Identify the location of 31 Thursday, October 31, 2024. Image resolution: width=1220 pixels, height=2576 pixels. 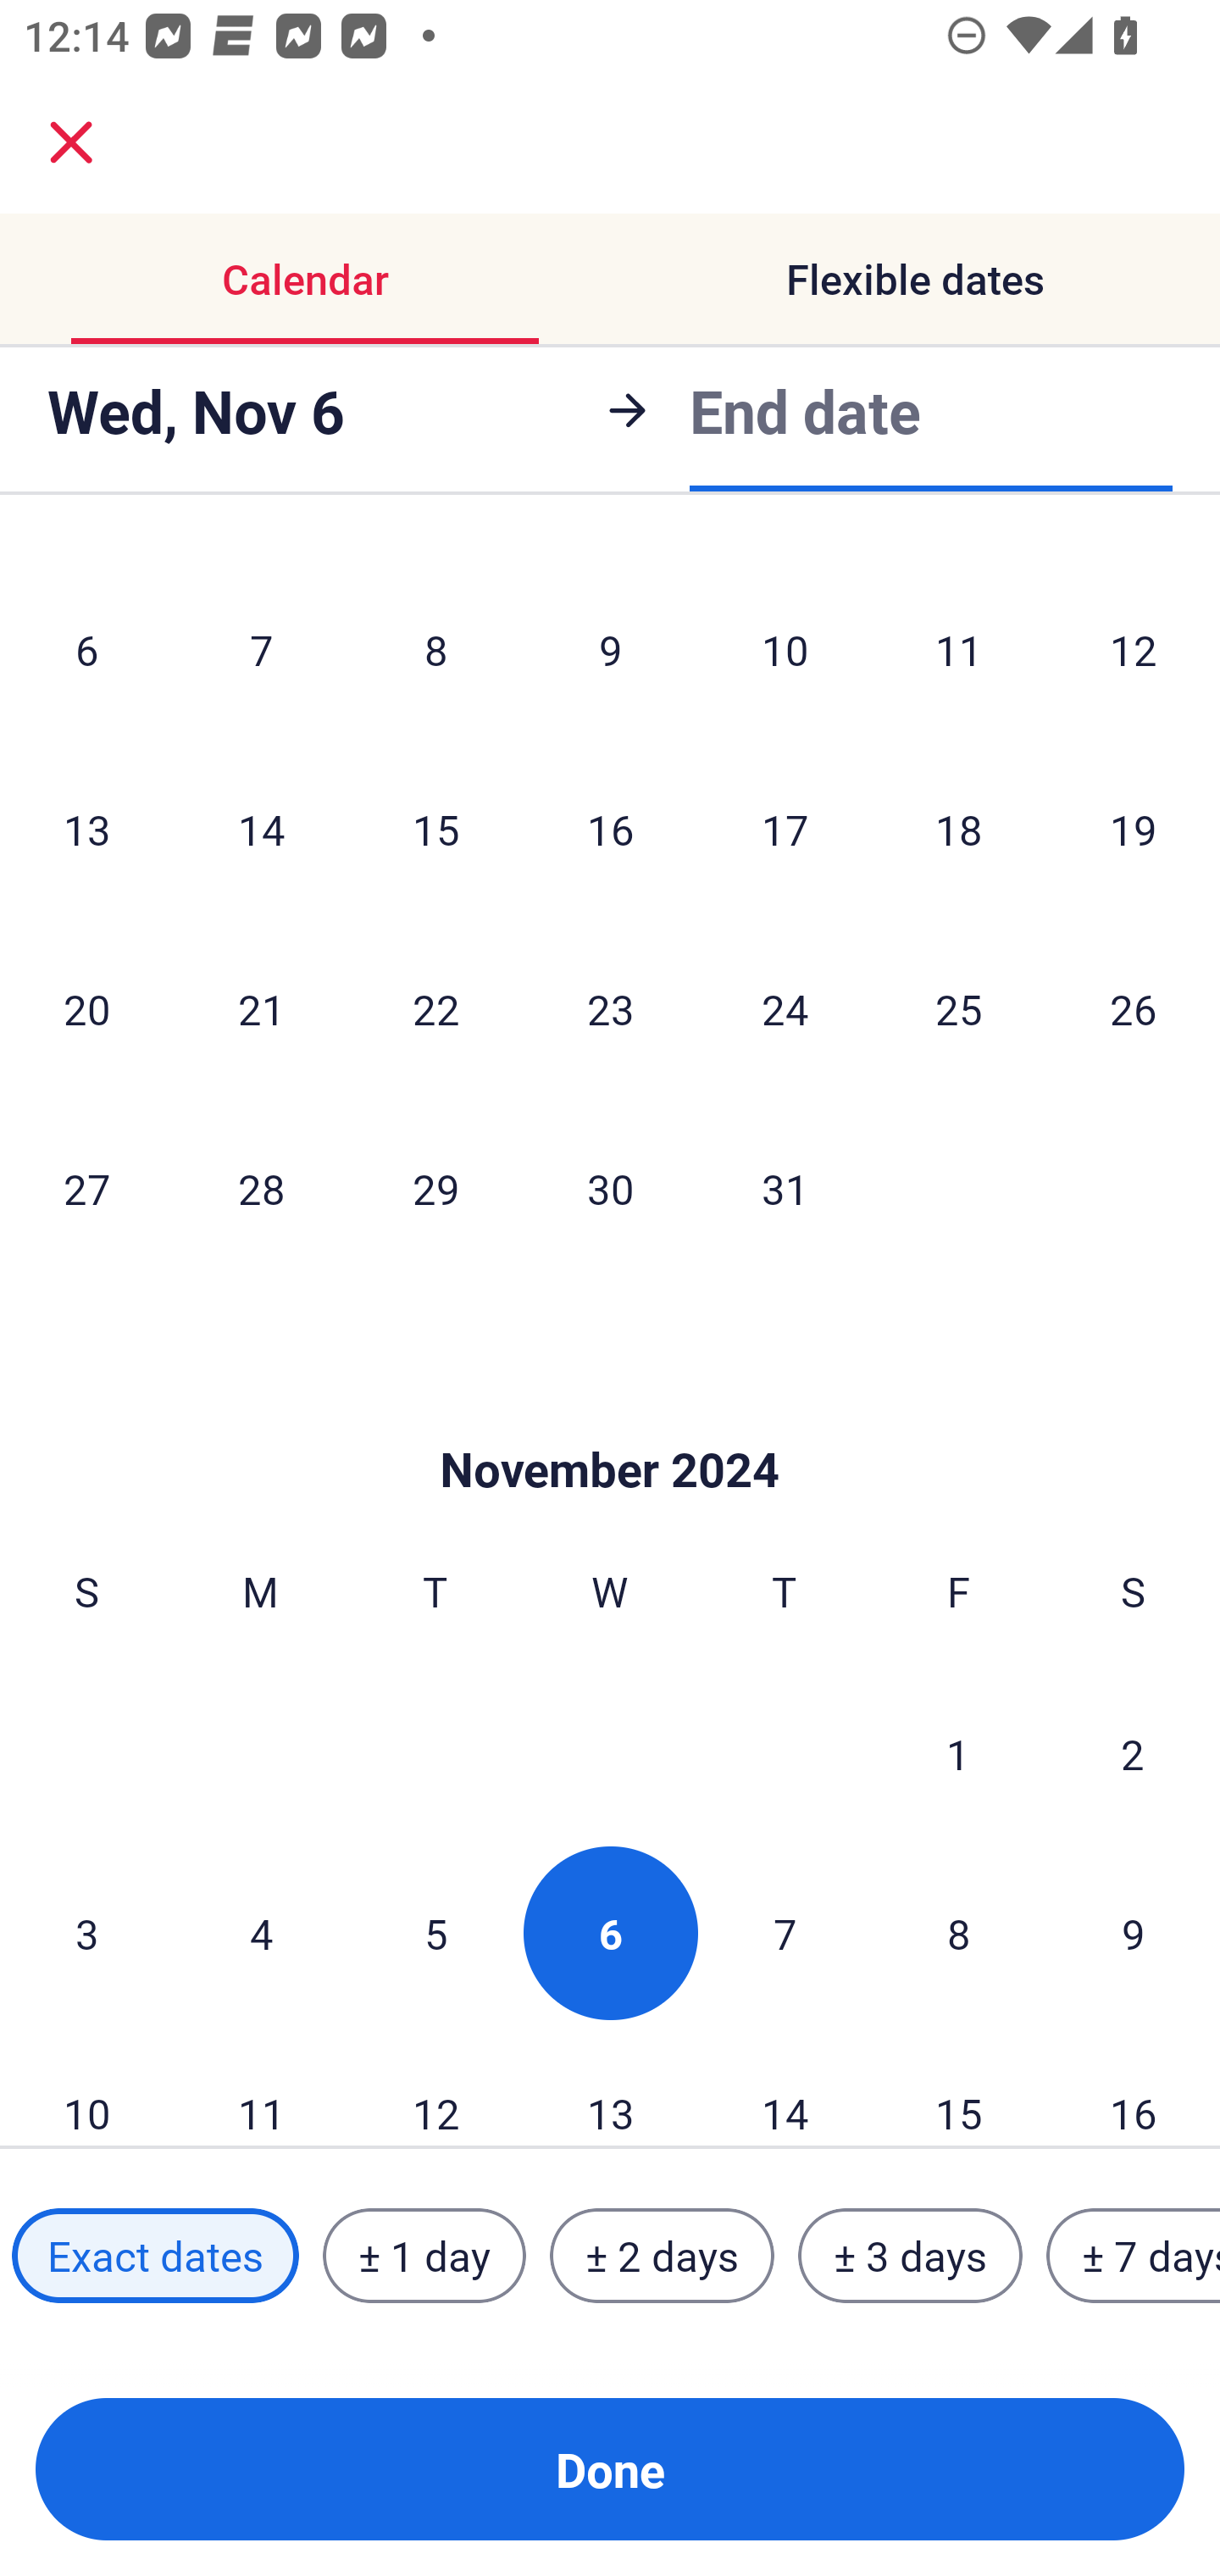
(785, 1188).